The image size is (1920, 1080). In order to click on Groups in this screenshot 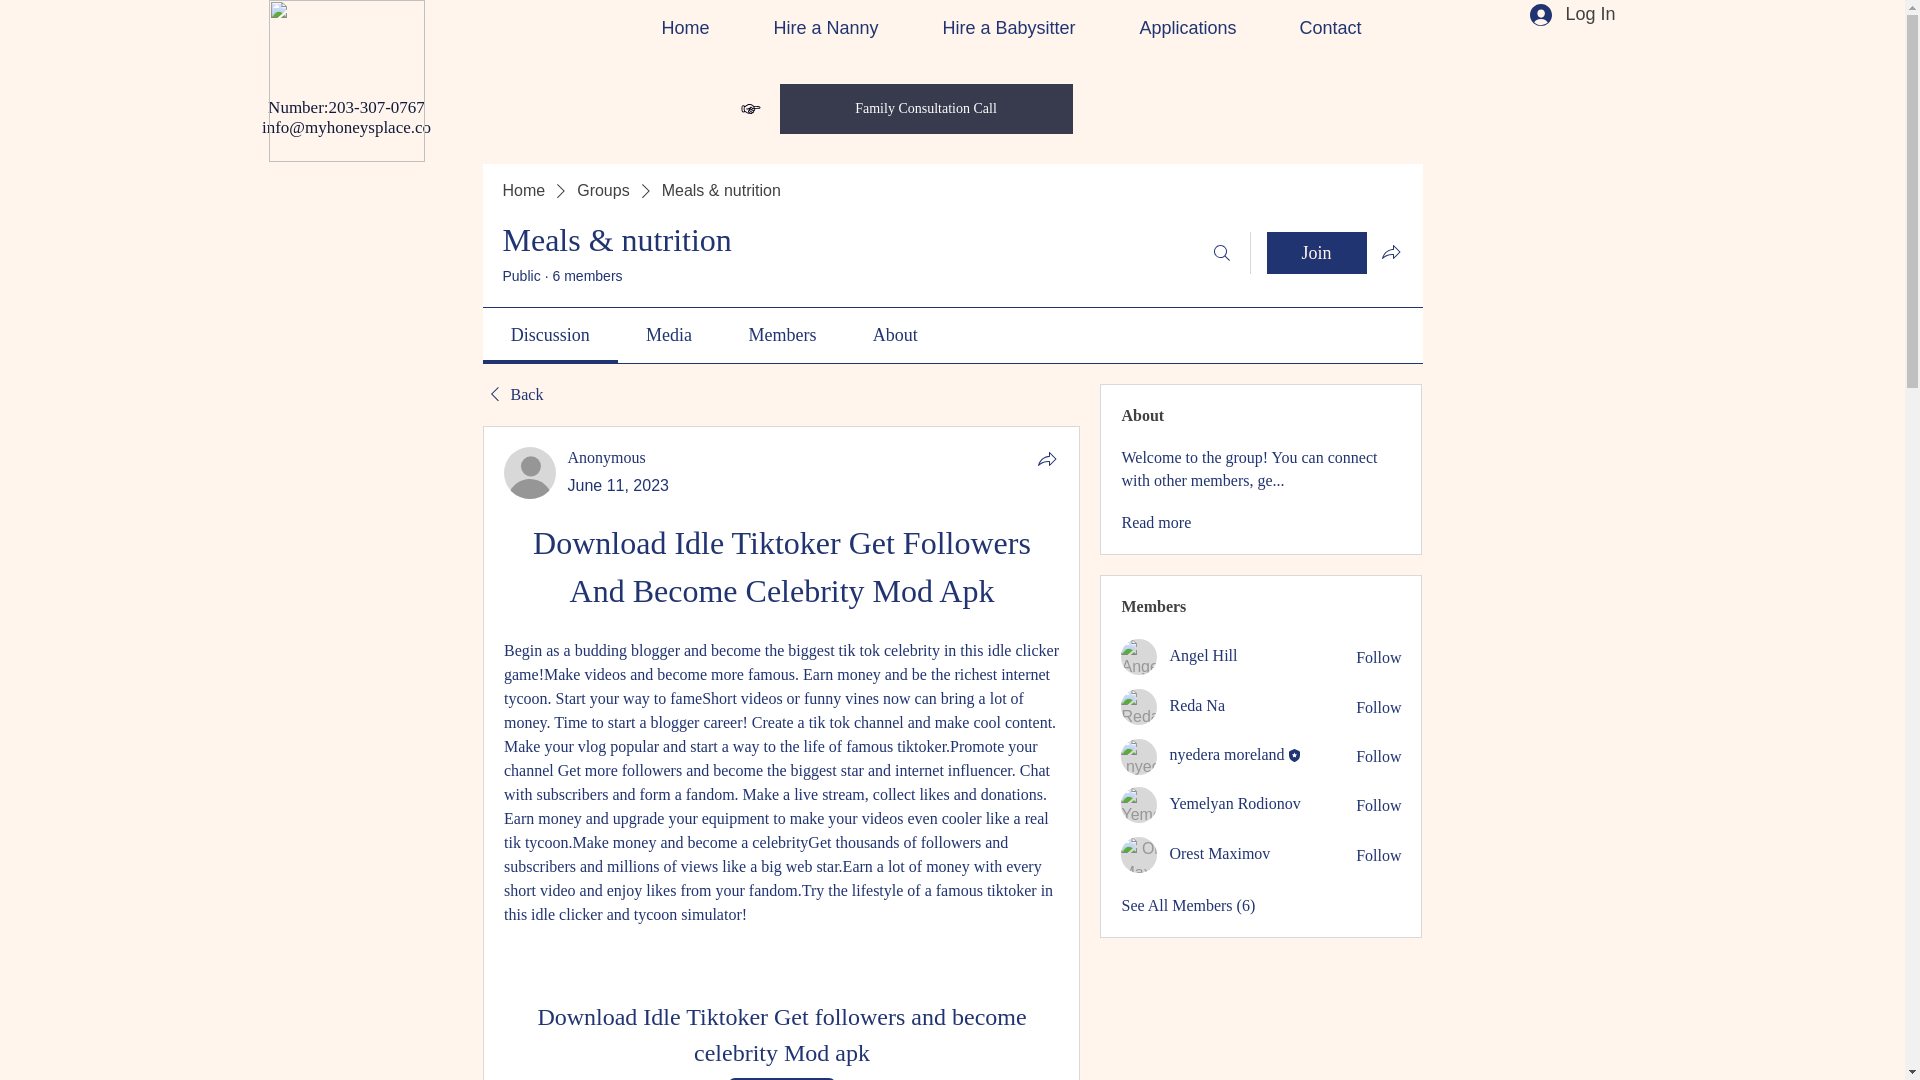, I will do `click(603, 190)`.